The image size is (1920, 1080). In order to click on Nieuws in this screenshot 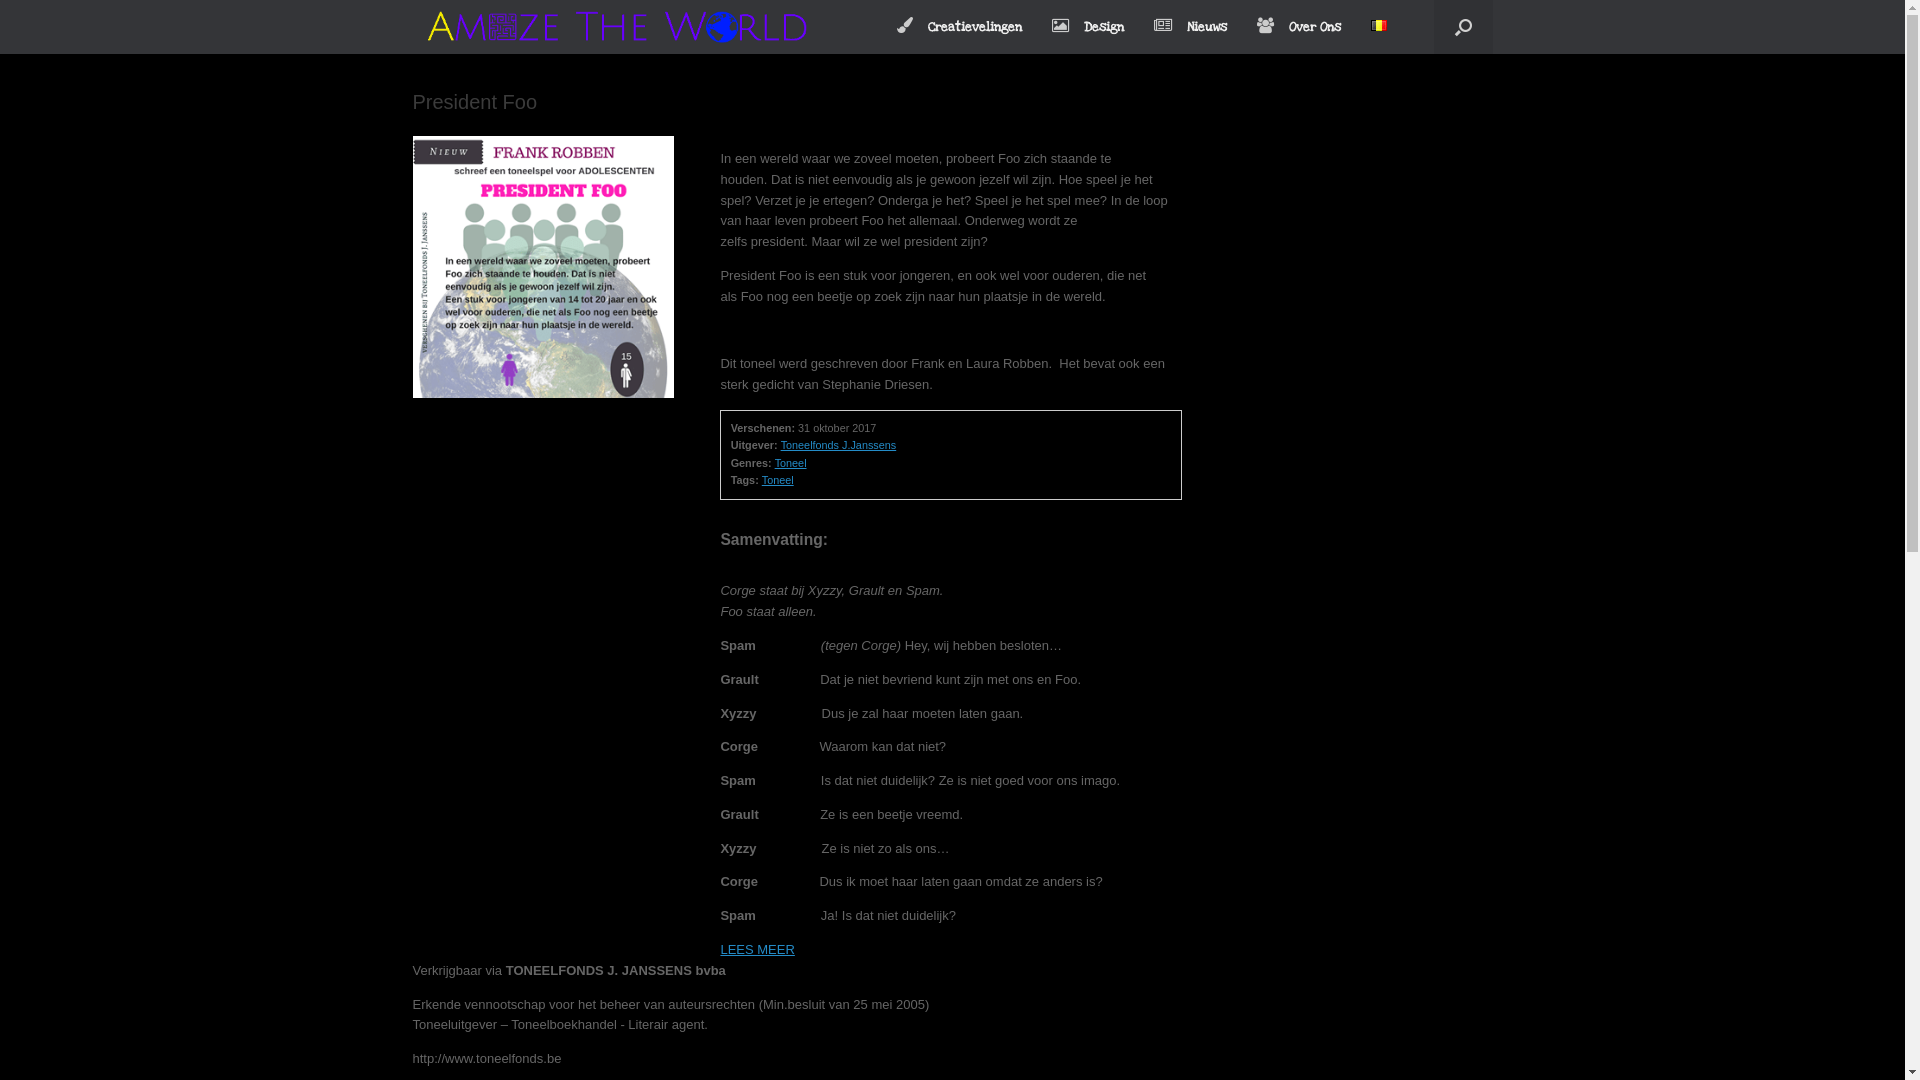, I will do `click(1190, 28)`.